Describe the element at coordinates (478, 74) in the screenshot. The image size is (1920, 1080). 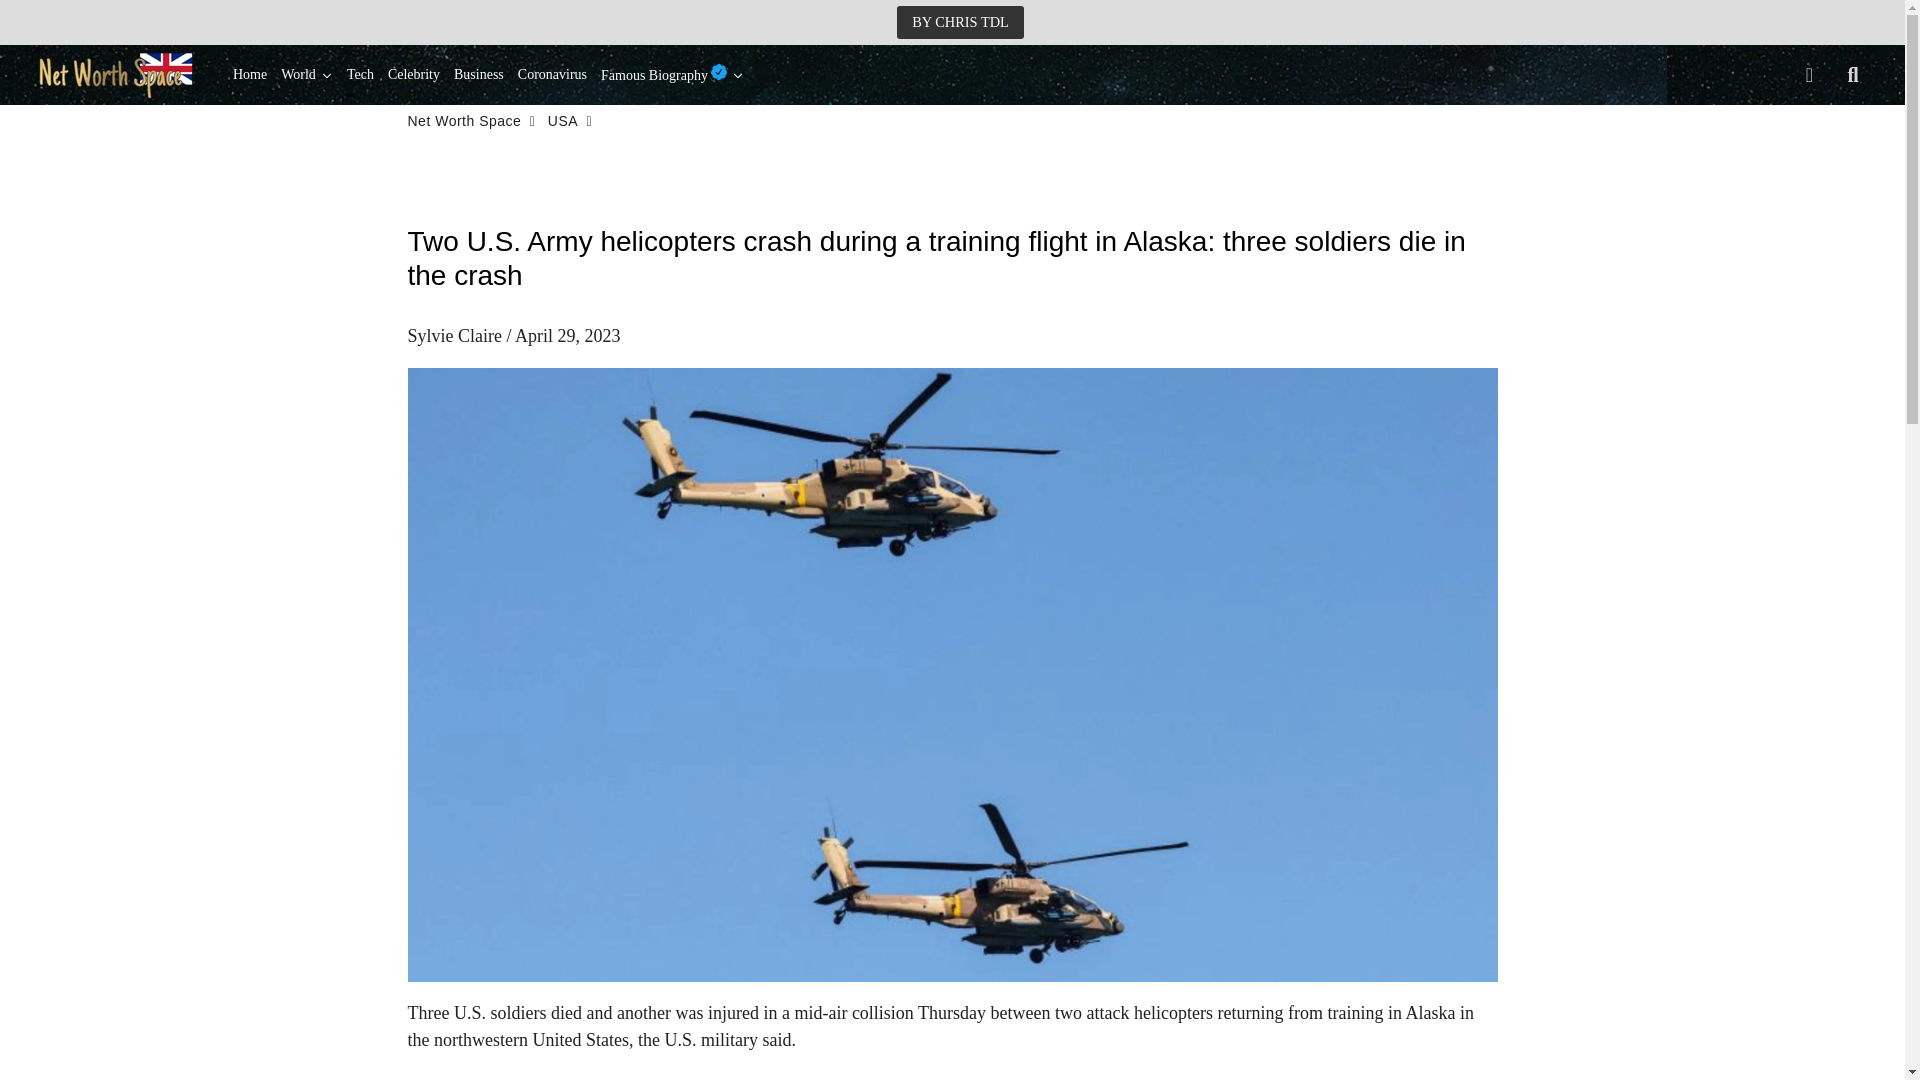
I see `Business` at that location.